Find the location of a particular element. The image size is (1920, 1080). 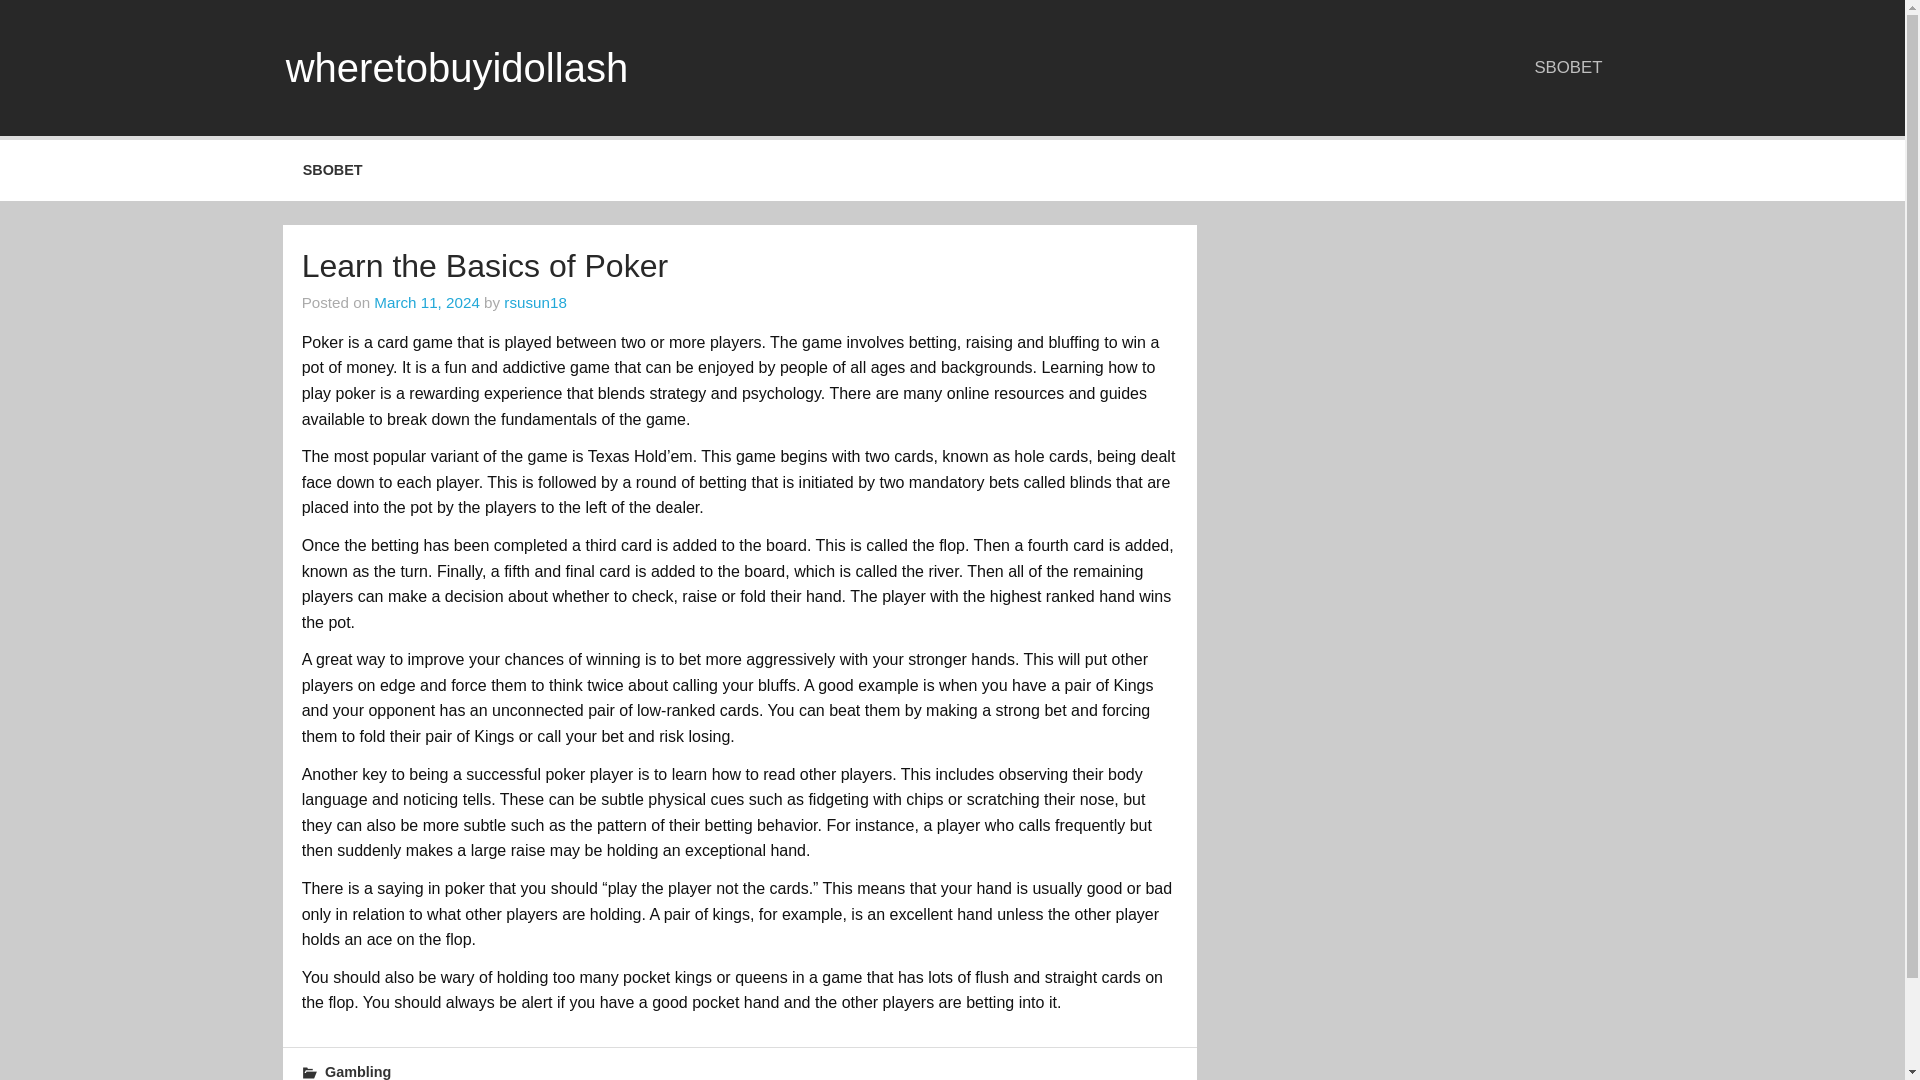

Gambling is located at coordinates (358, 1072).